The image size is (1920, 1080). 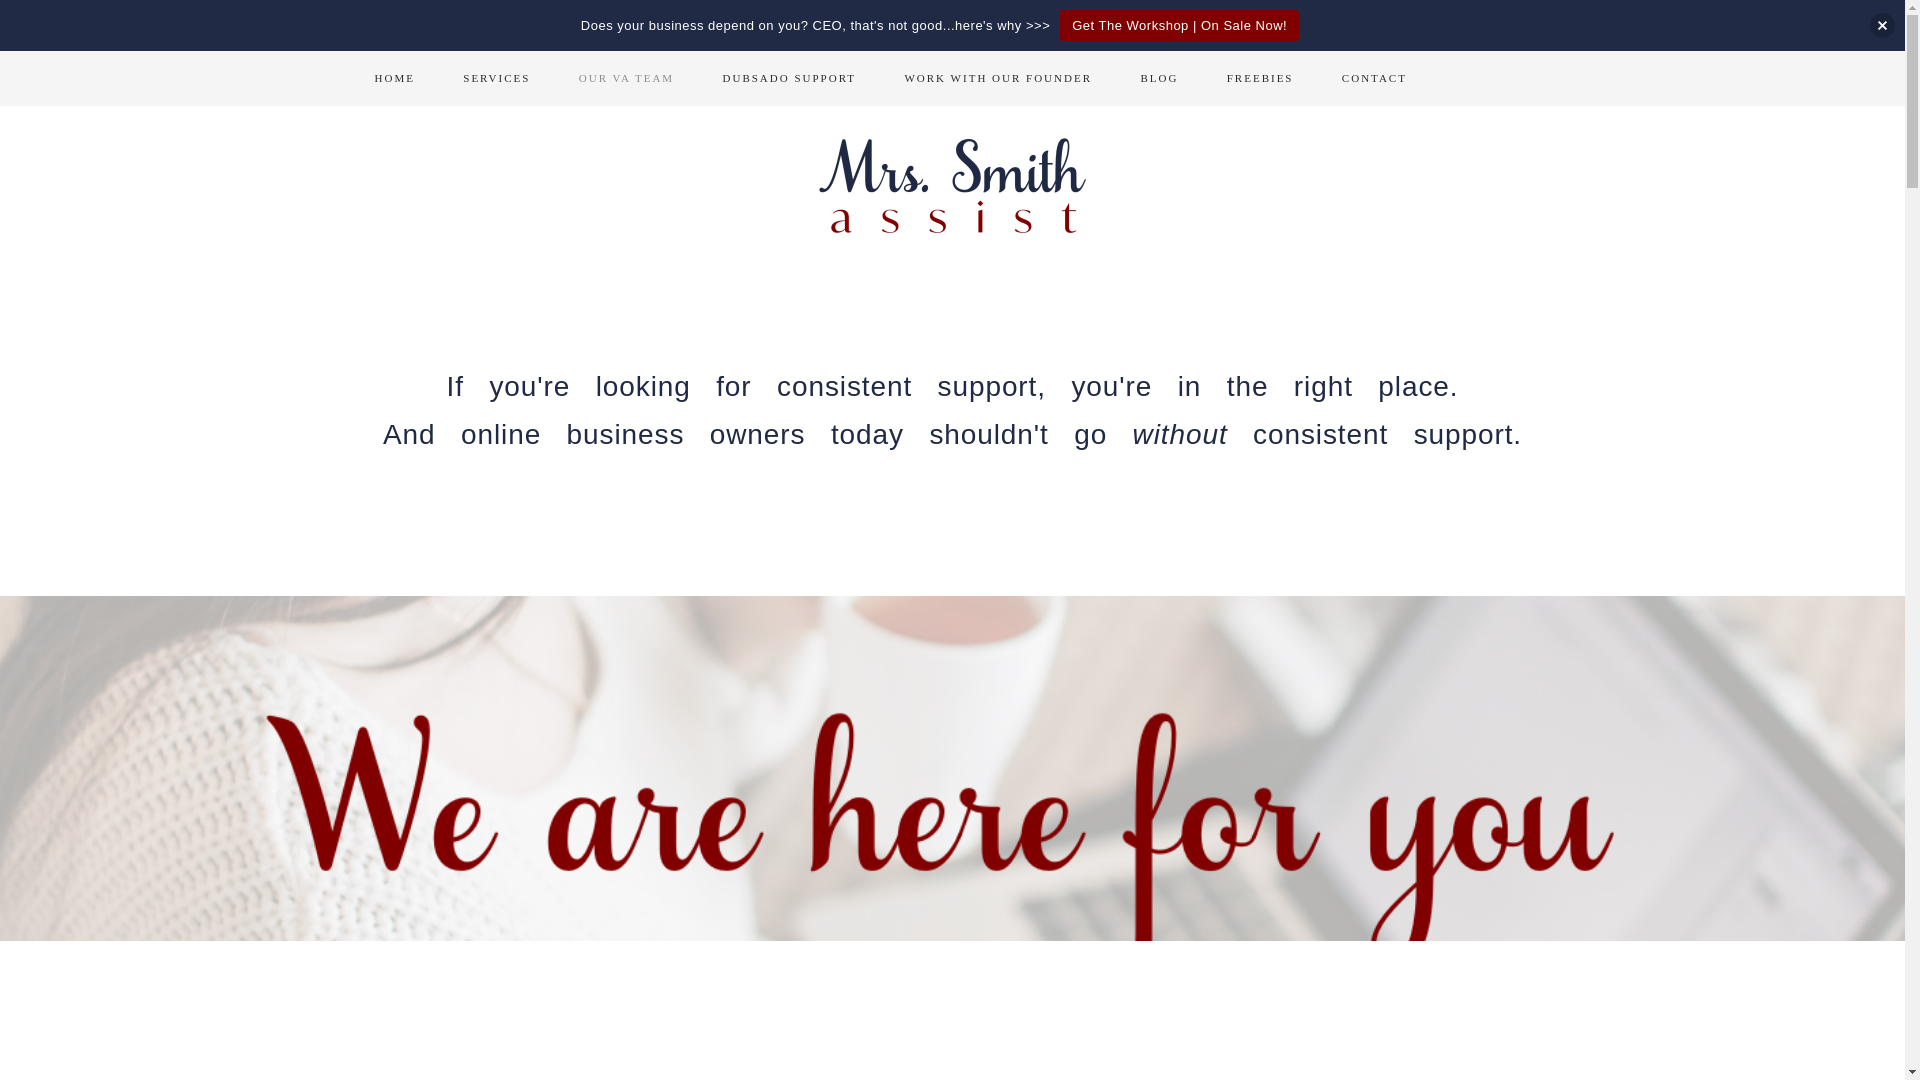 What do you see at coordinates (997, 78) in the screenshot?
I see `WORK WITH OUR FOUNDER` at bounding box center [997, 78].